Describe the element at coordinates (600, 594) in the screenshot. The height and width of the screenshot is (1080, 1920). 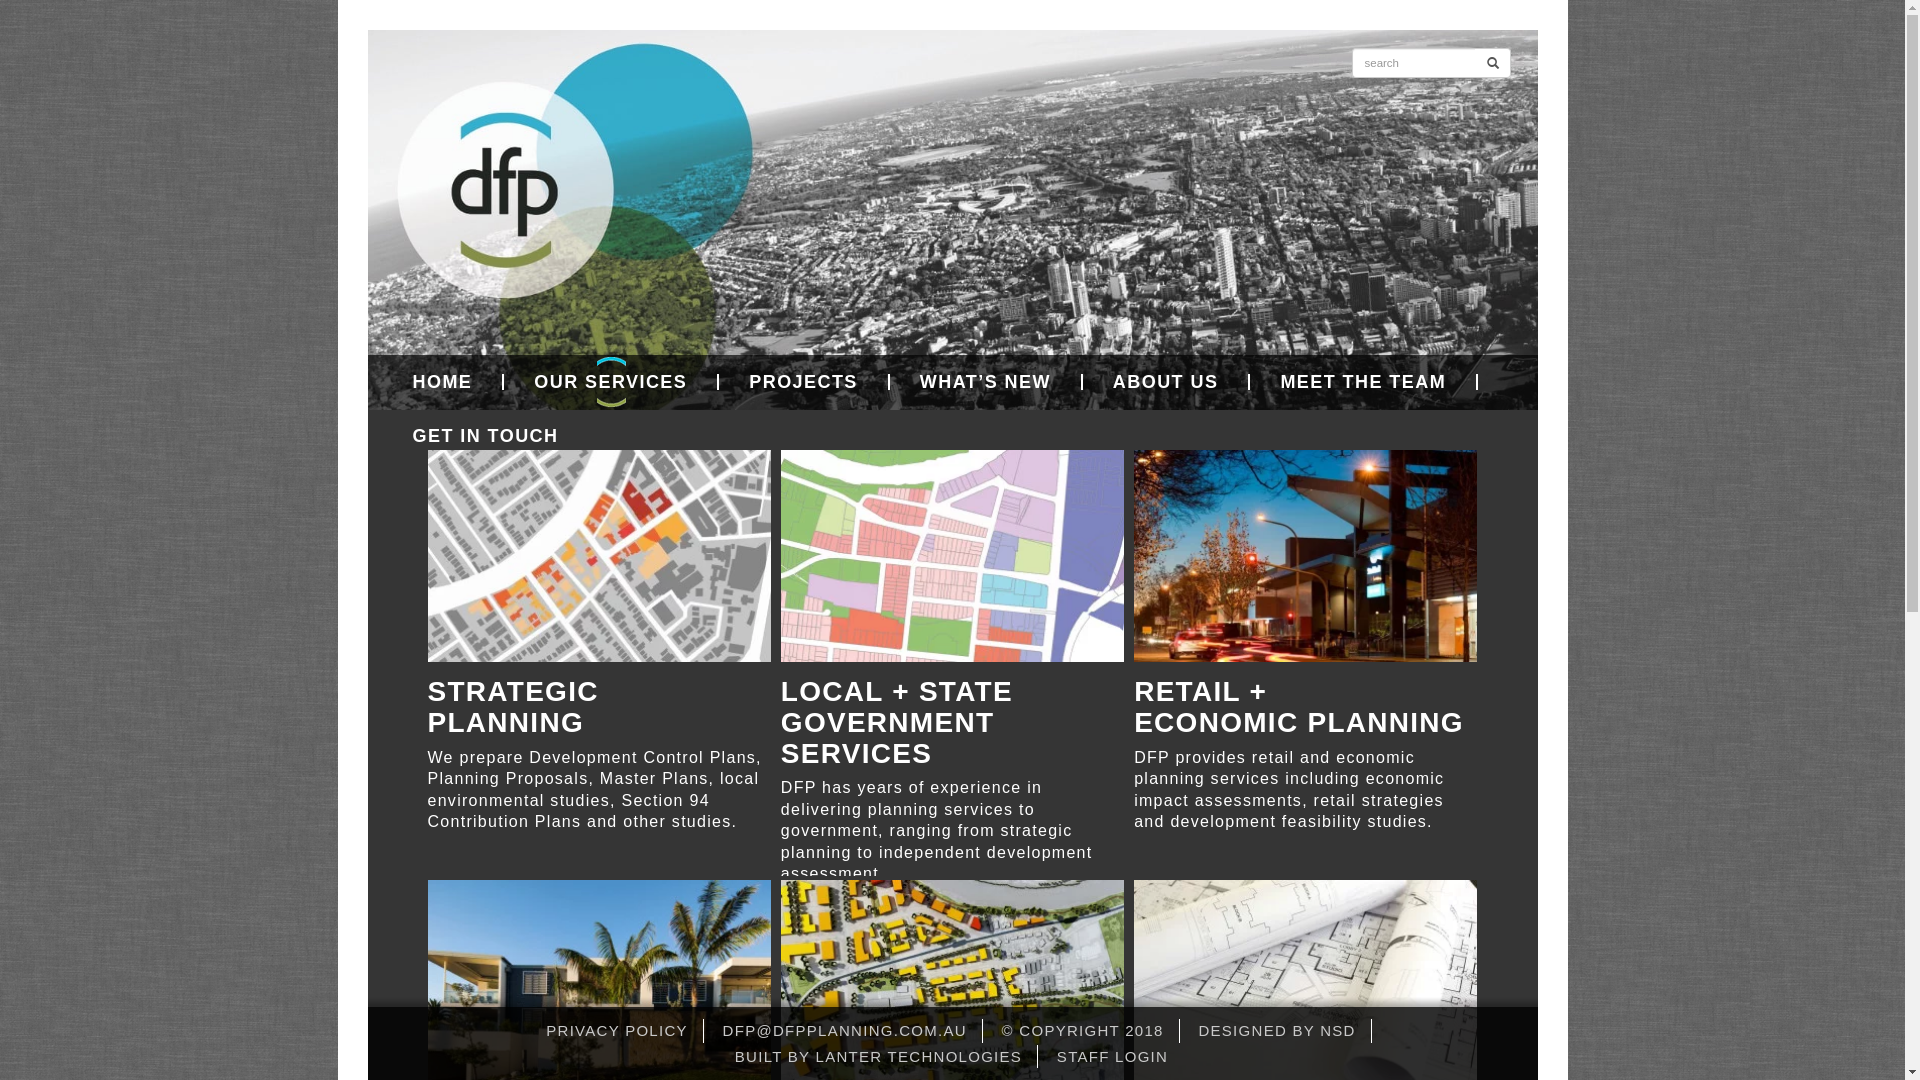
I see `STRATEGIC
PLANNING` at that location.